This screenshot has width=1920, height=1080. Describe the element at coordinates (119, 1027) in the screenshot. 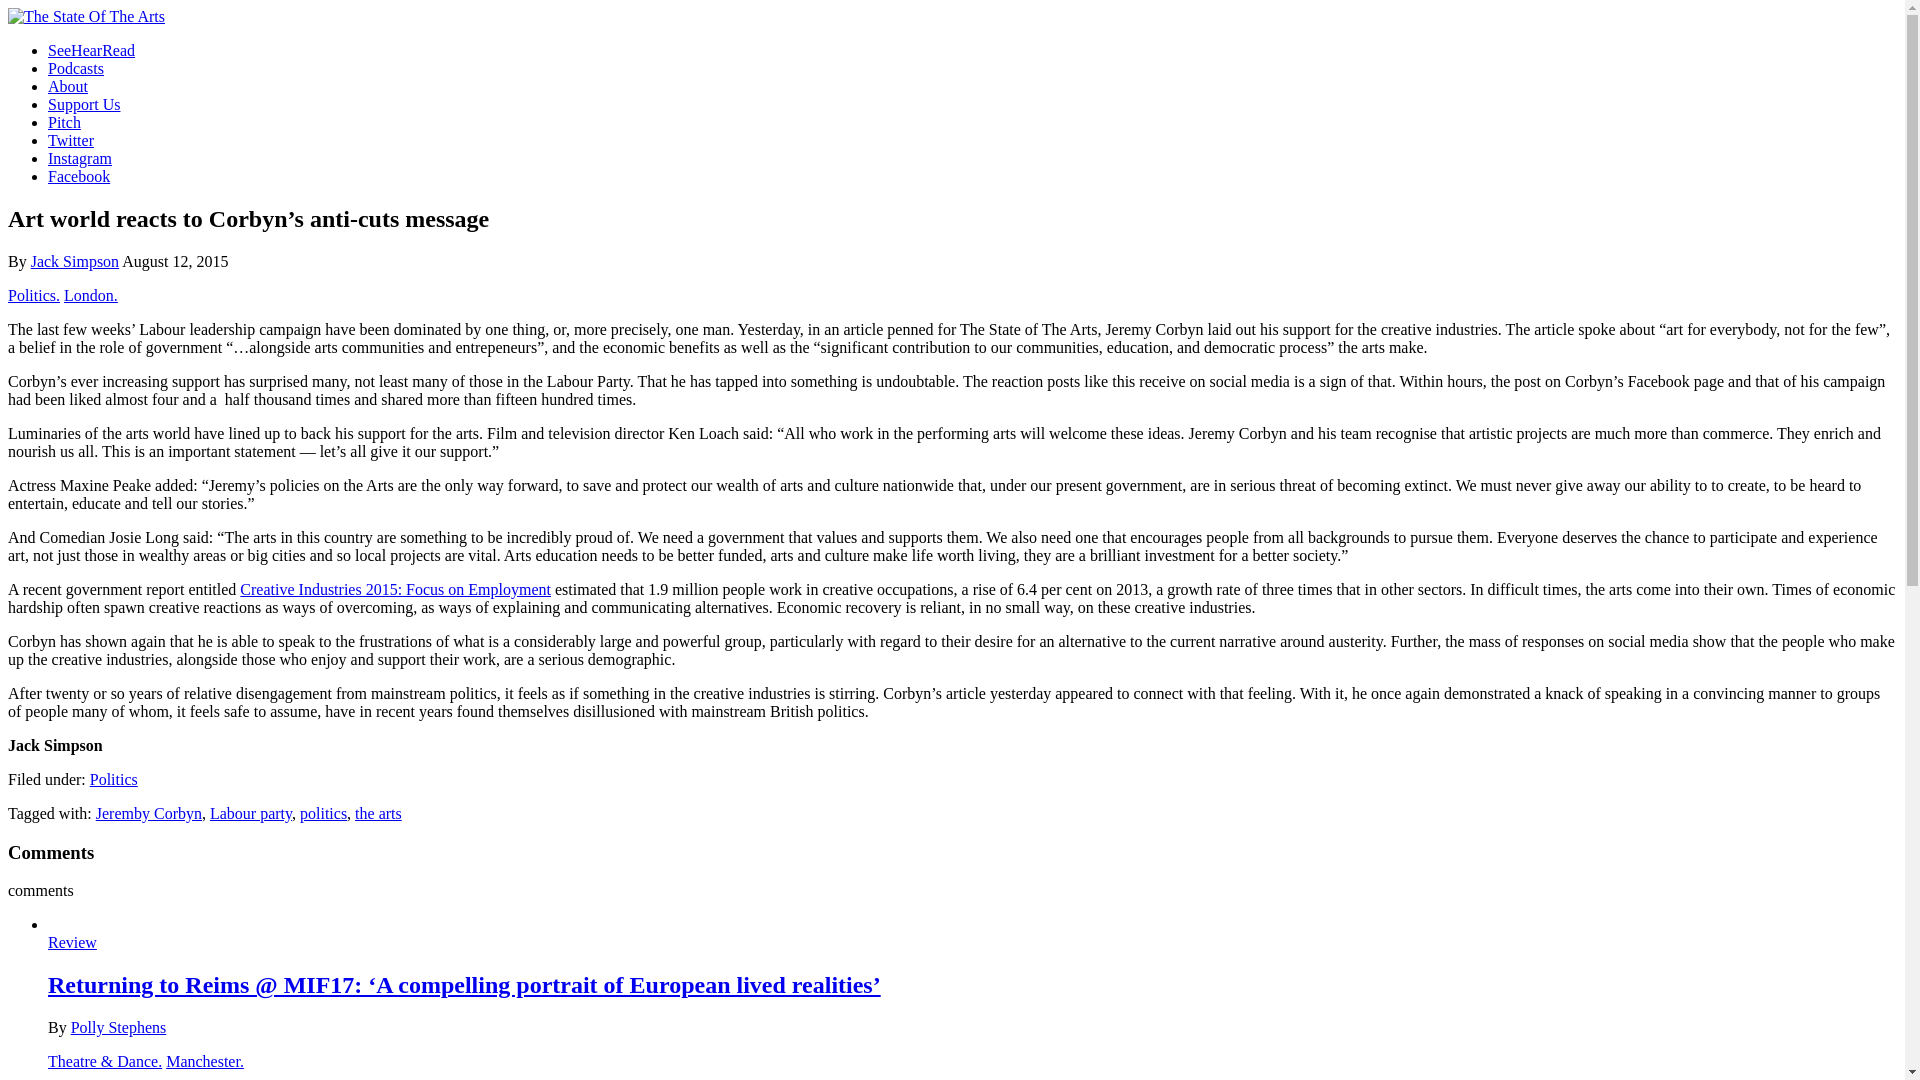

I see `Posts by Polly Stephens` at that location.